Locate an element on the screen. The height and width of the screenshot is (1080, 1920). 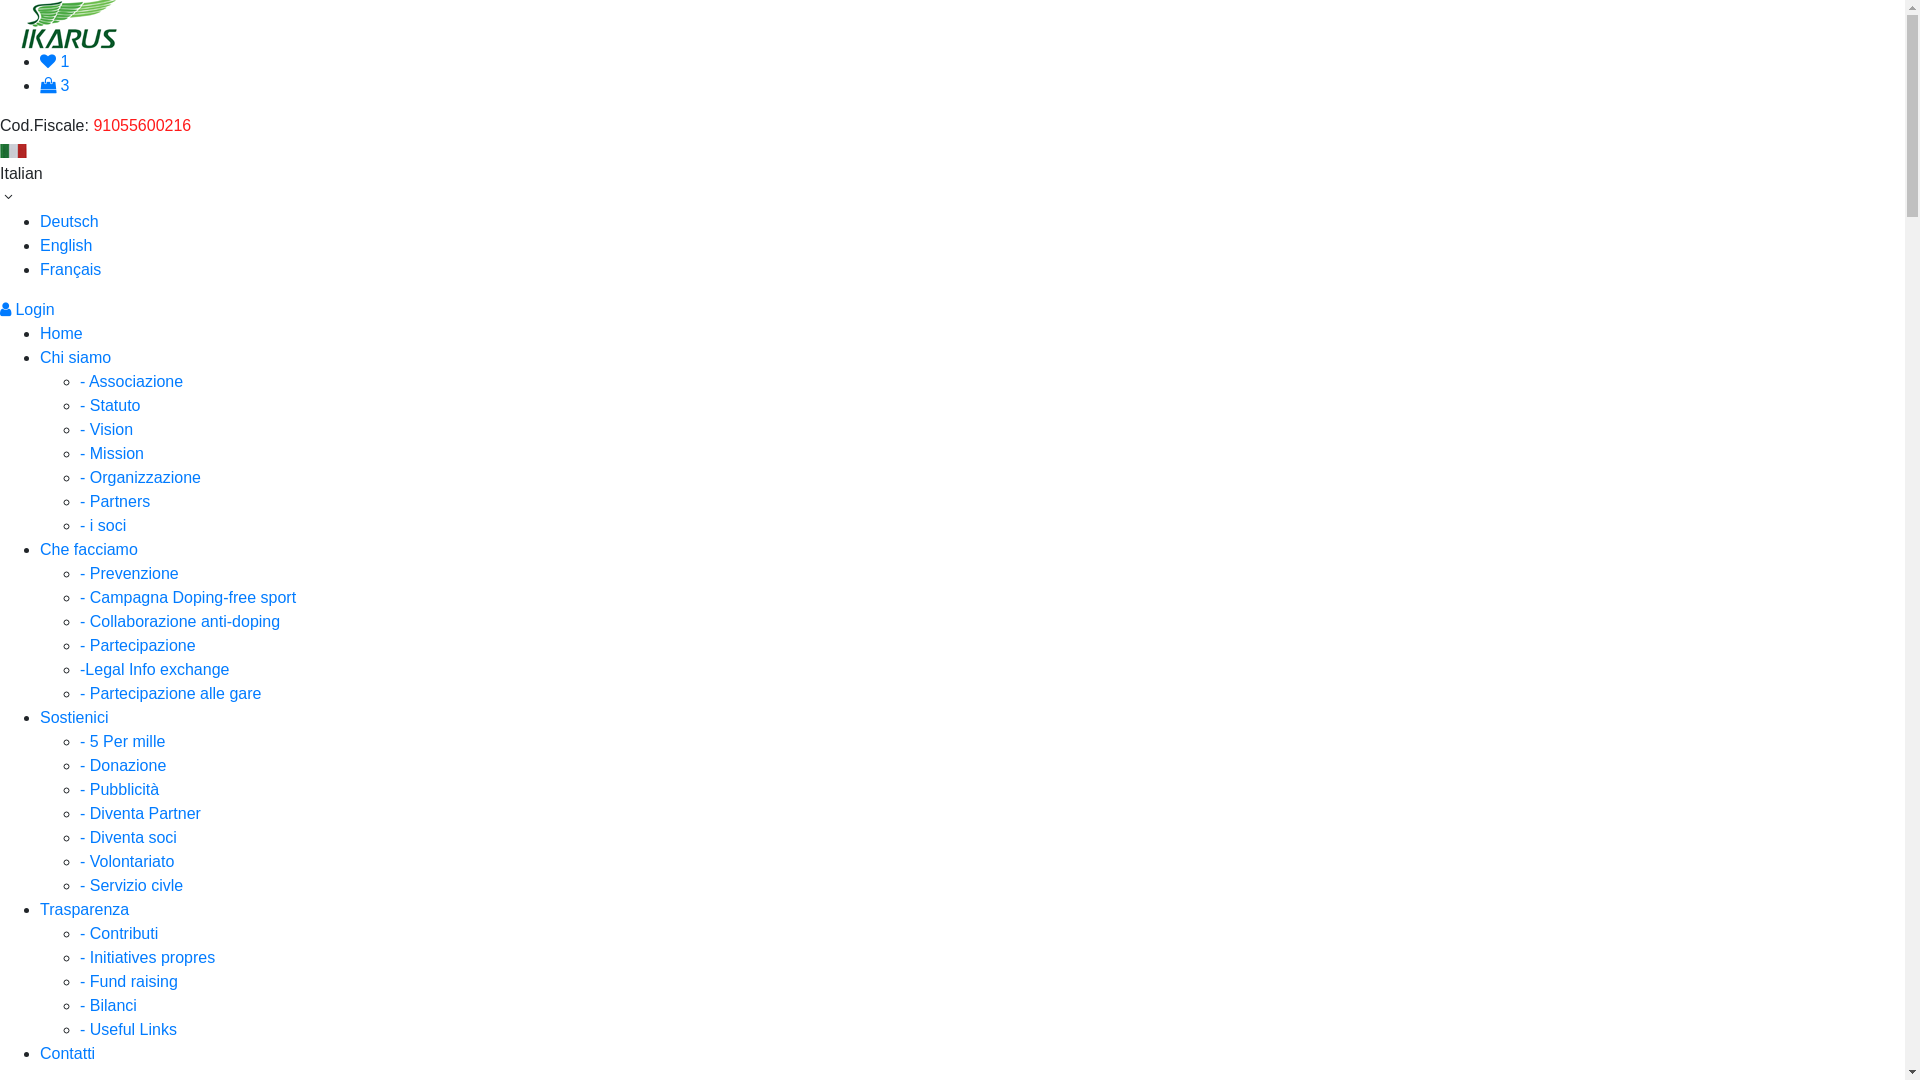
- i soci is located at coordinates (103, 526).